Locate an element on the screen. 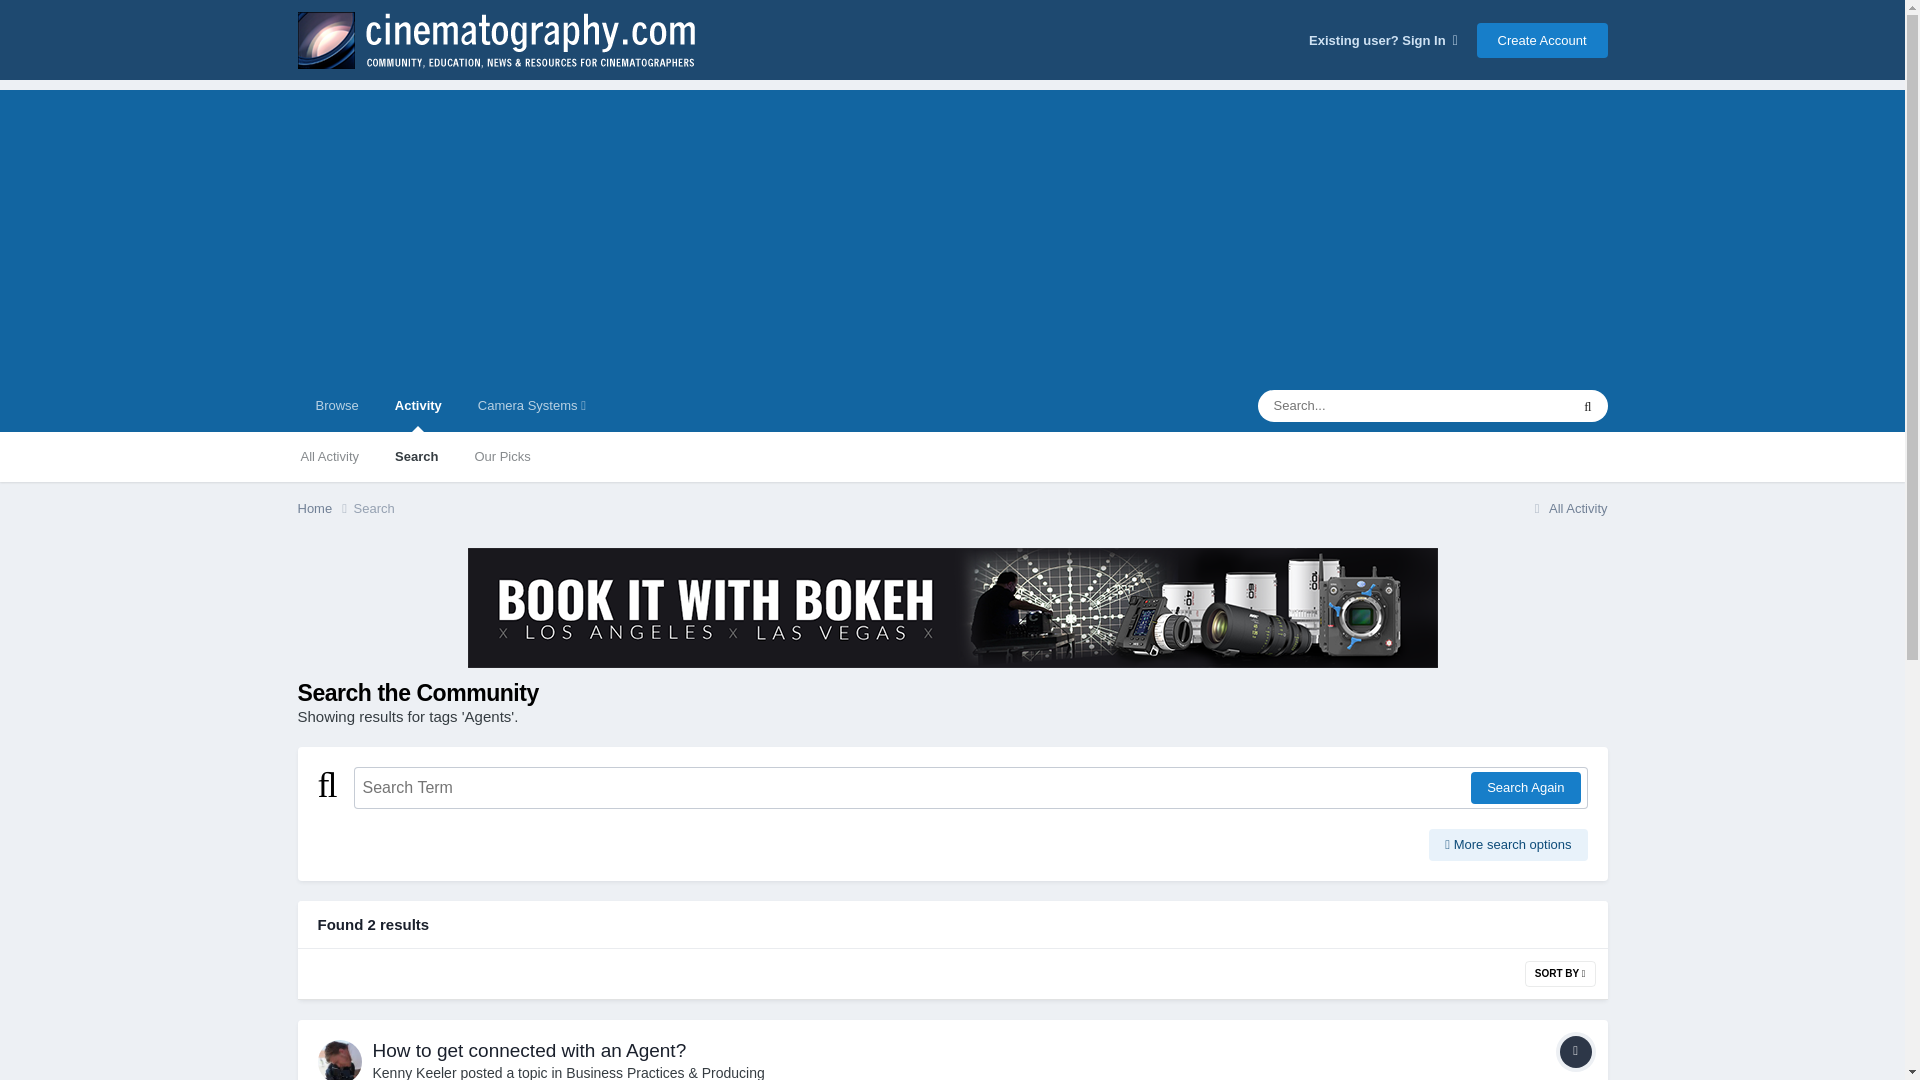  Existing user? Sign In   is located at coordinates (1383, 40).